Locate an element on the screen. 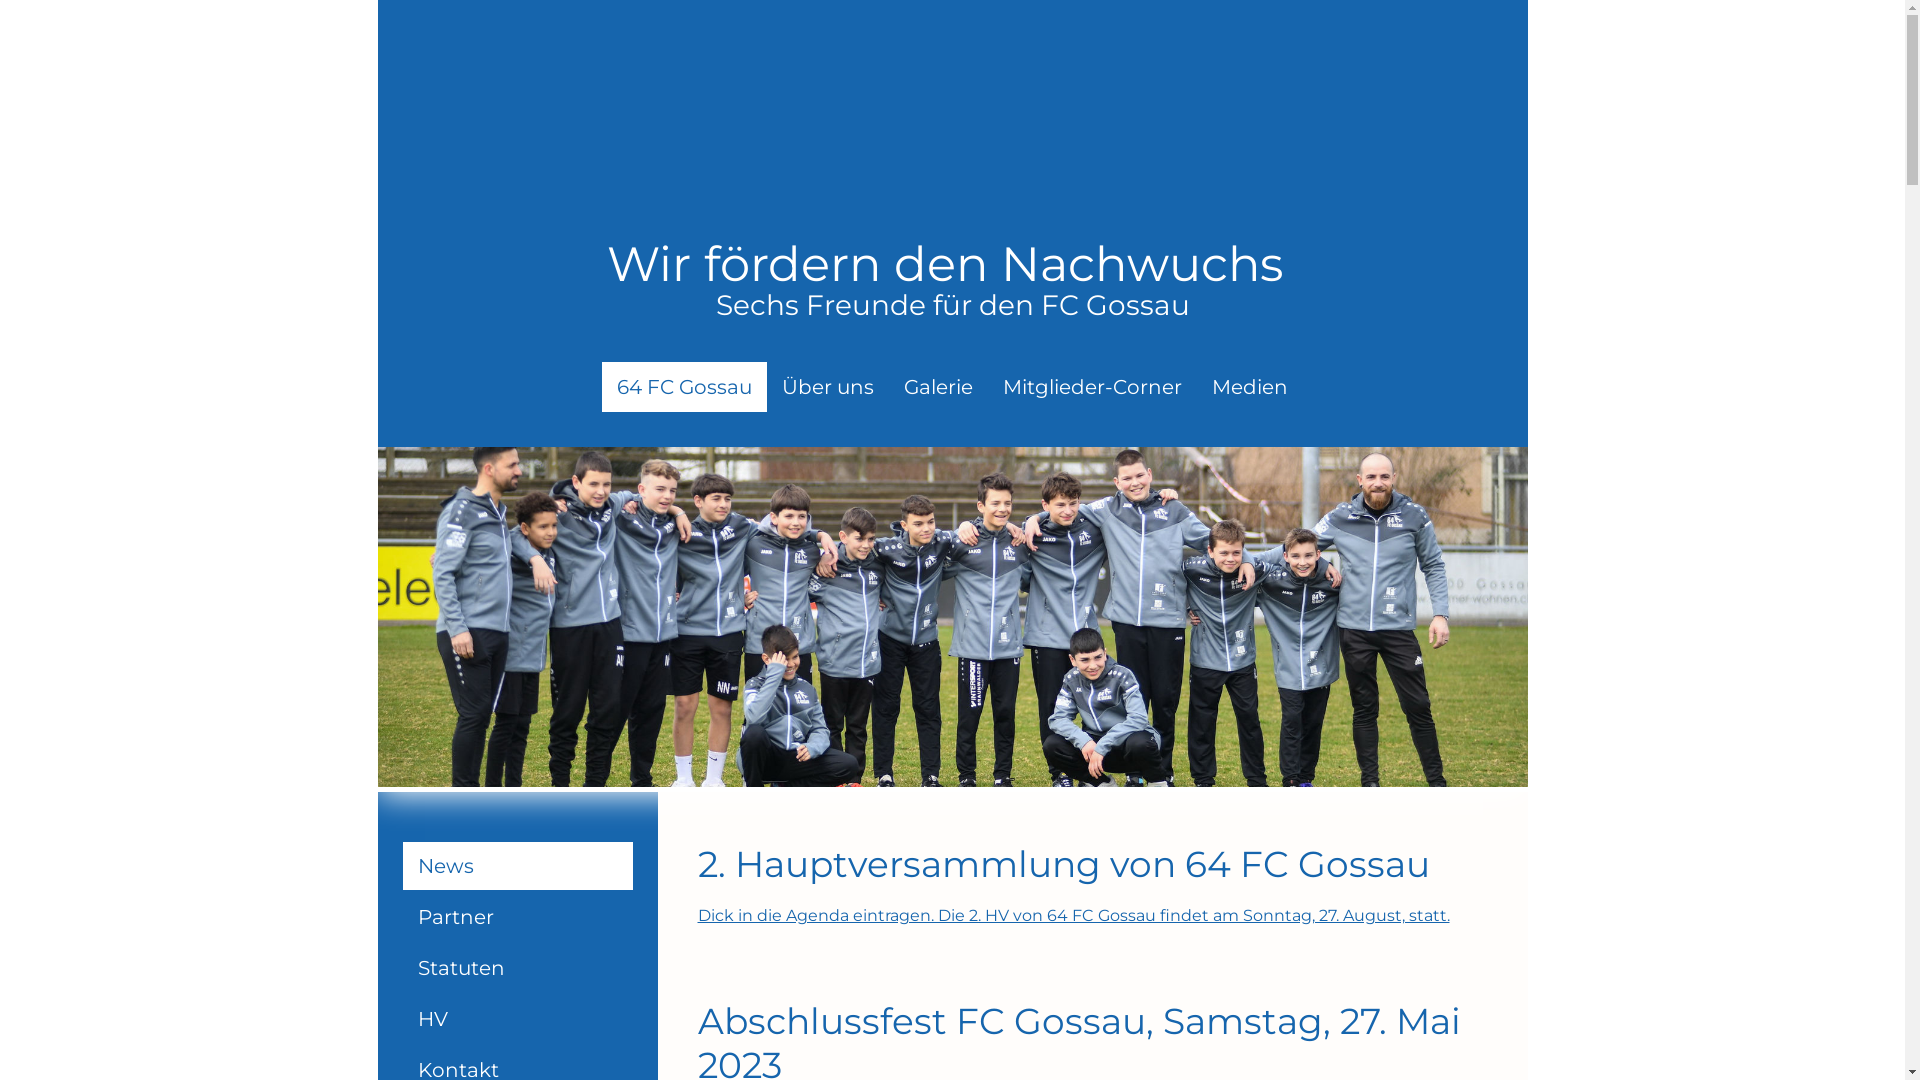 This screenshot has height=1080, width=1920. Mitglieder-Corner is located at coordinates (1092, 387).